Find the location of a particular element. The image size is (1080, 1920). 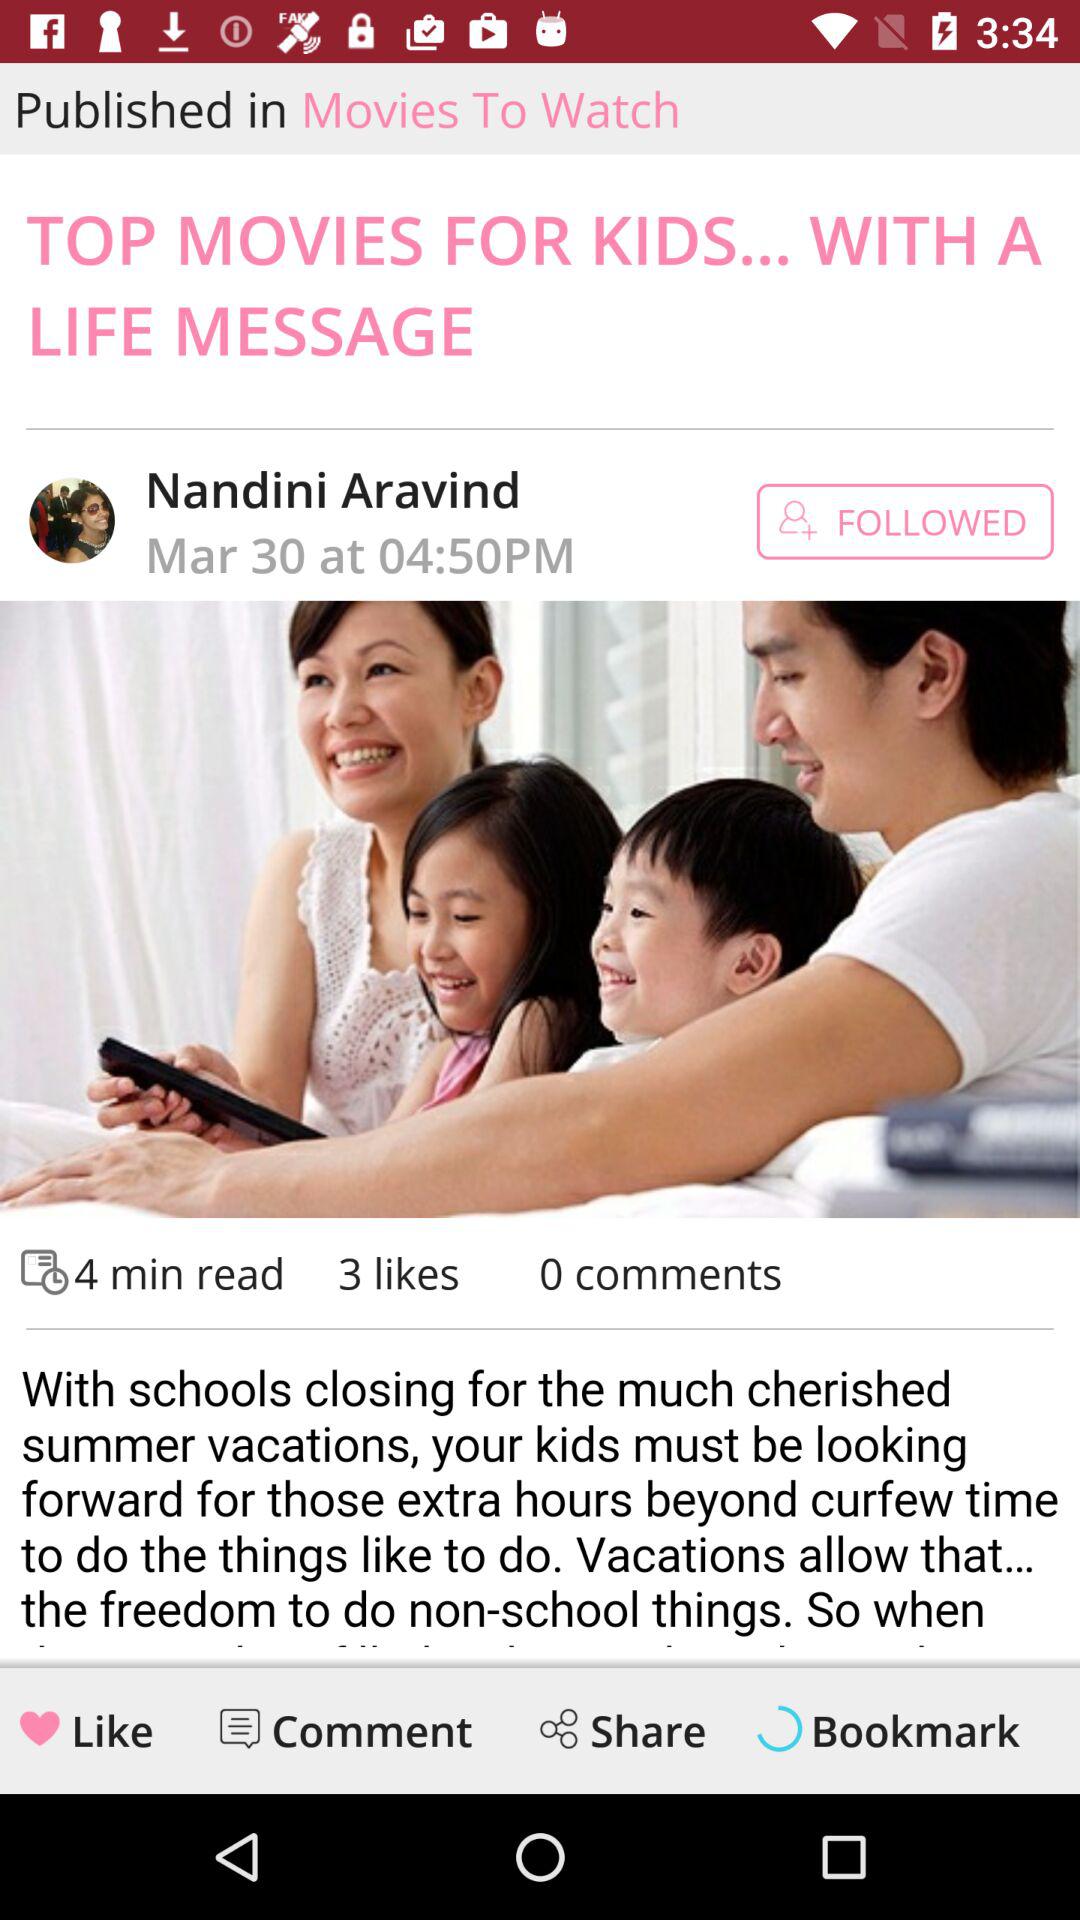

go to text bookmark is located at coordinates (915, 1730).